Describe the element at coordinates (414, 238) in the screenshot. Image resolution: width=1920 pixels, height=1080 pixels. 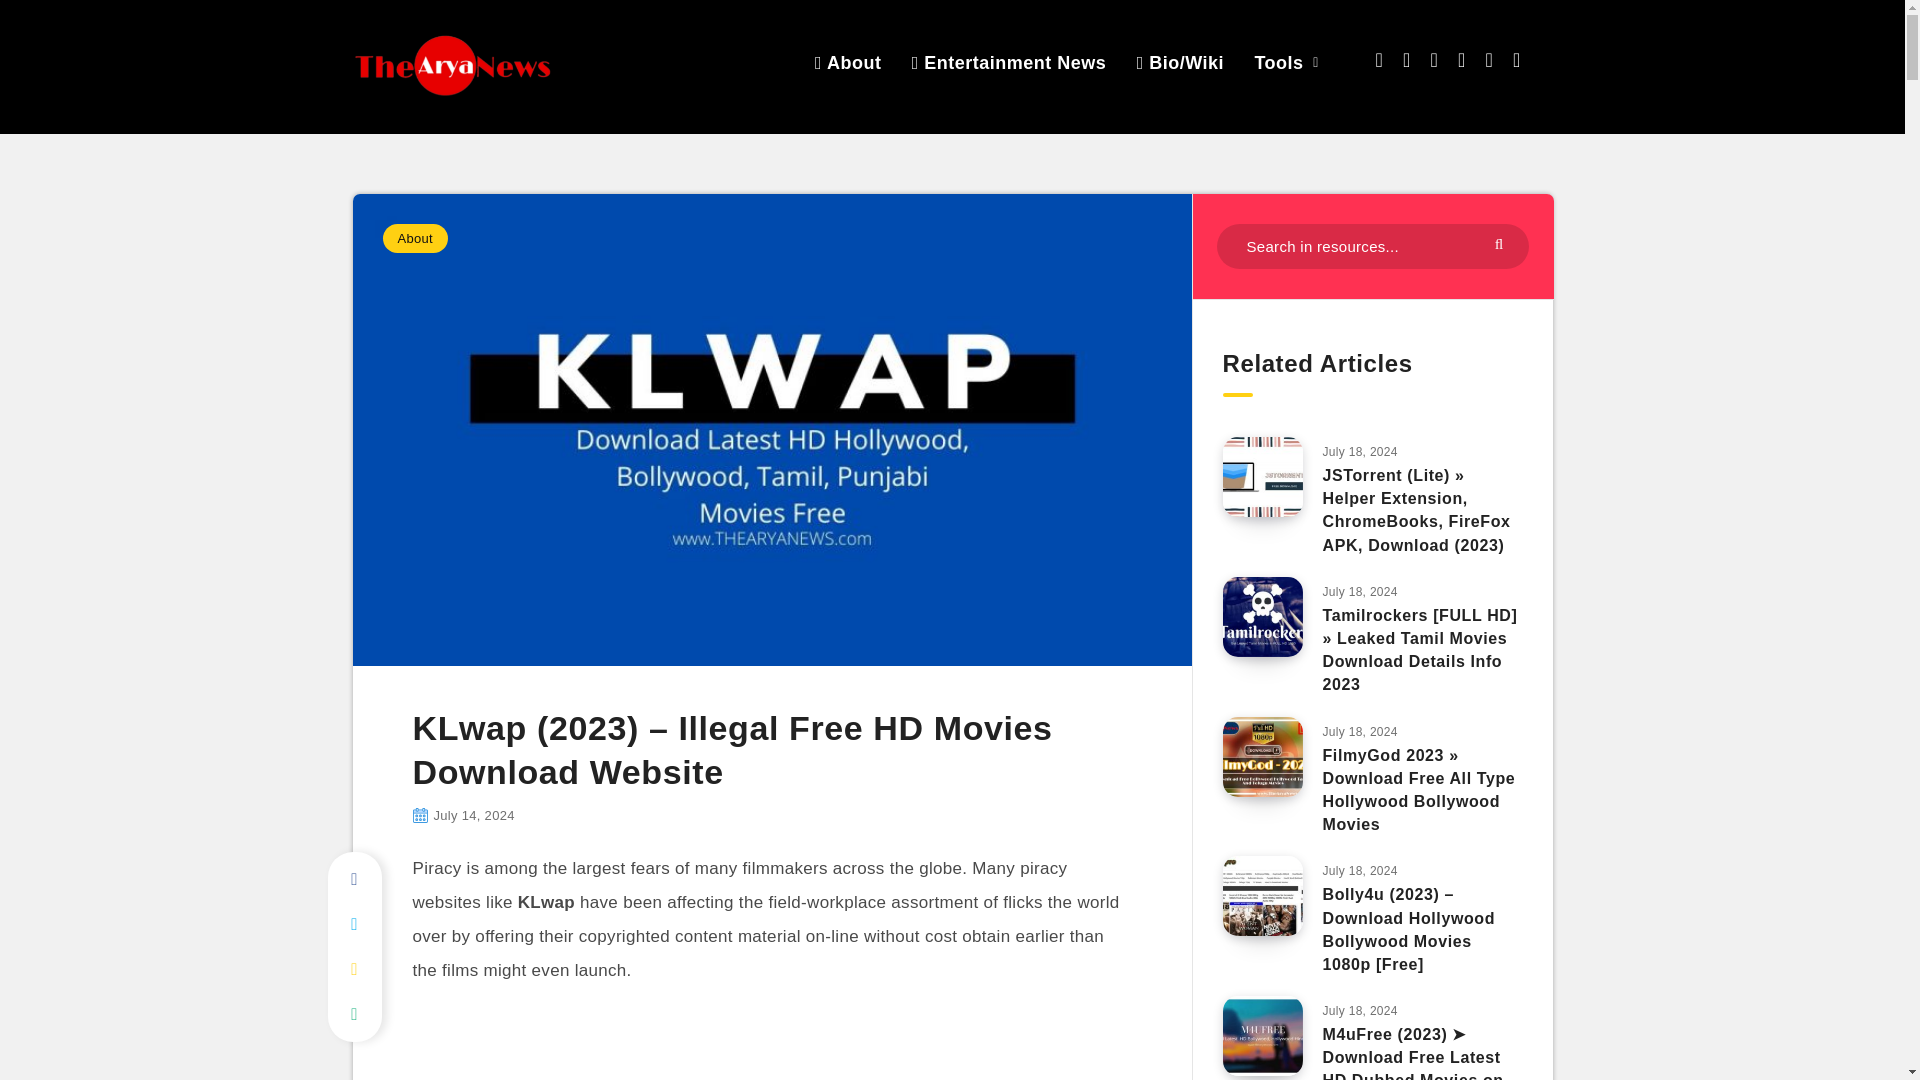
I see `About` at that location.